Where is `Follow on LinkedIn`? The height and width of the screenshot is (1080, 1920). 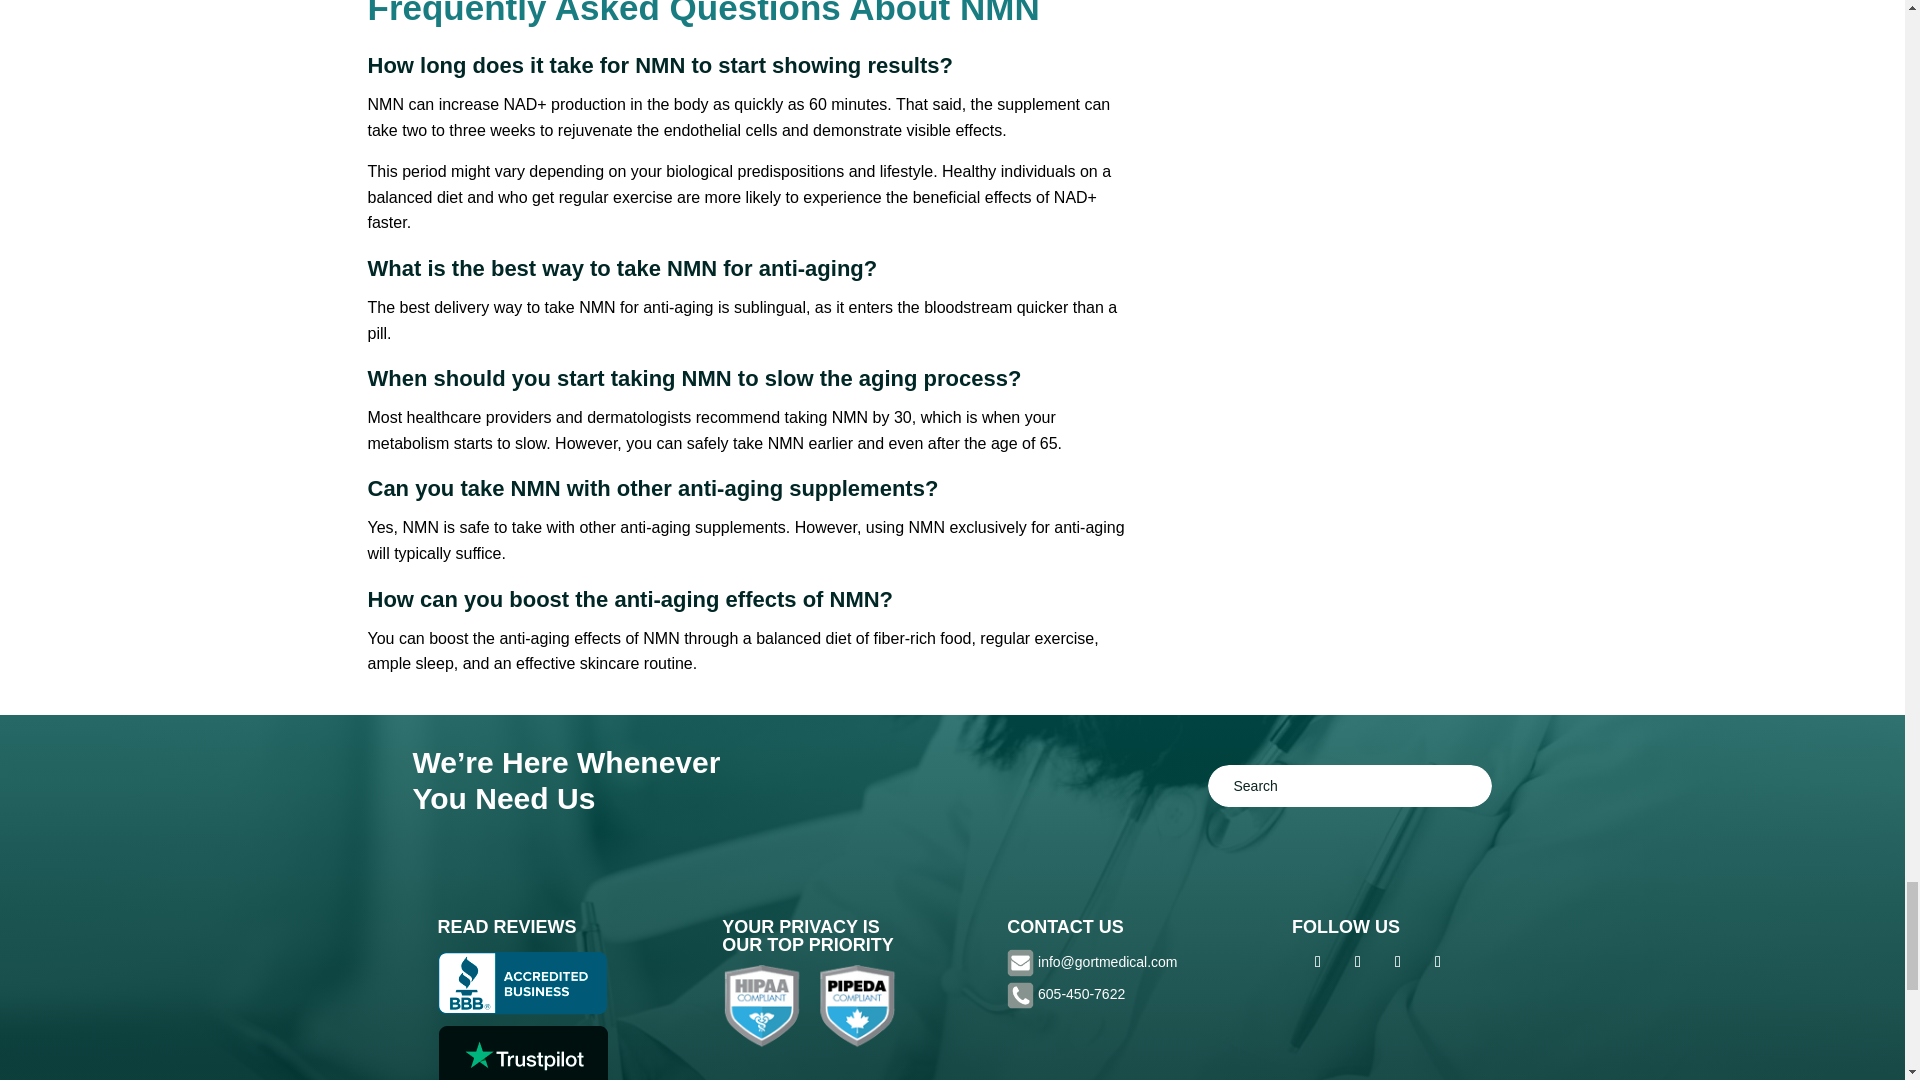 Follow on LinkedIn is located at coordinates (1438, 962).